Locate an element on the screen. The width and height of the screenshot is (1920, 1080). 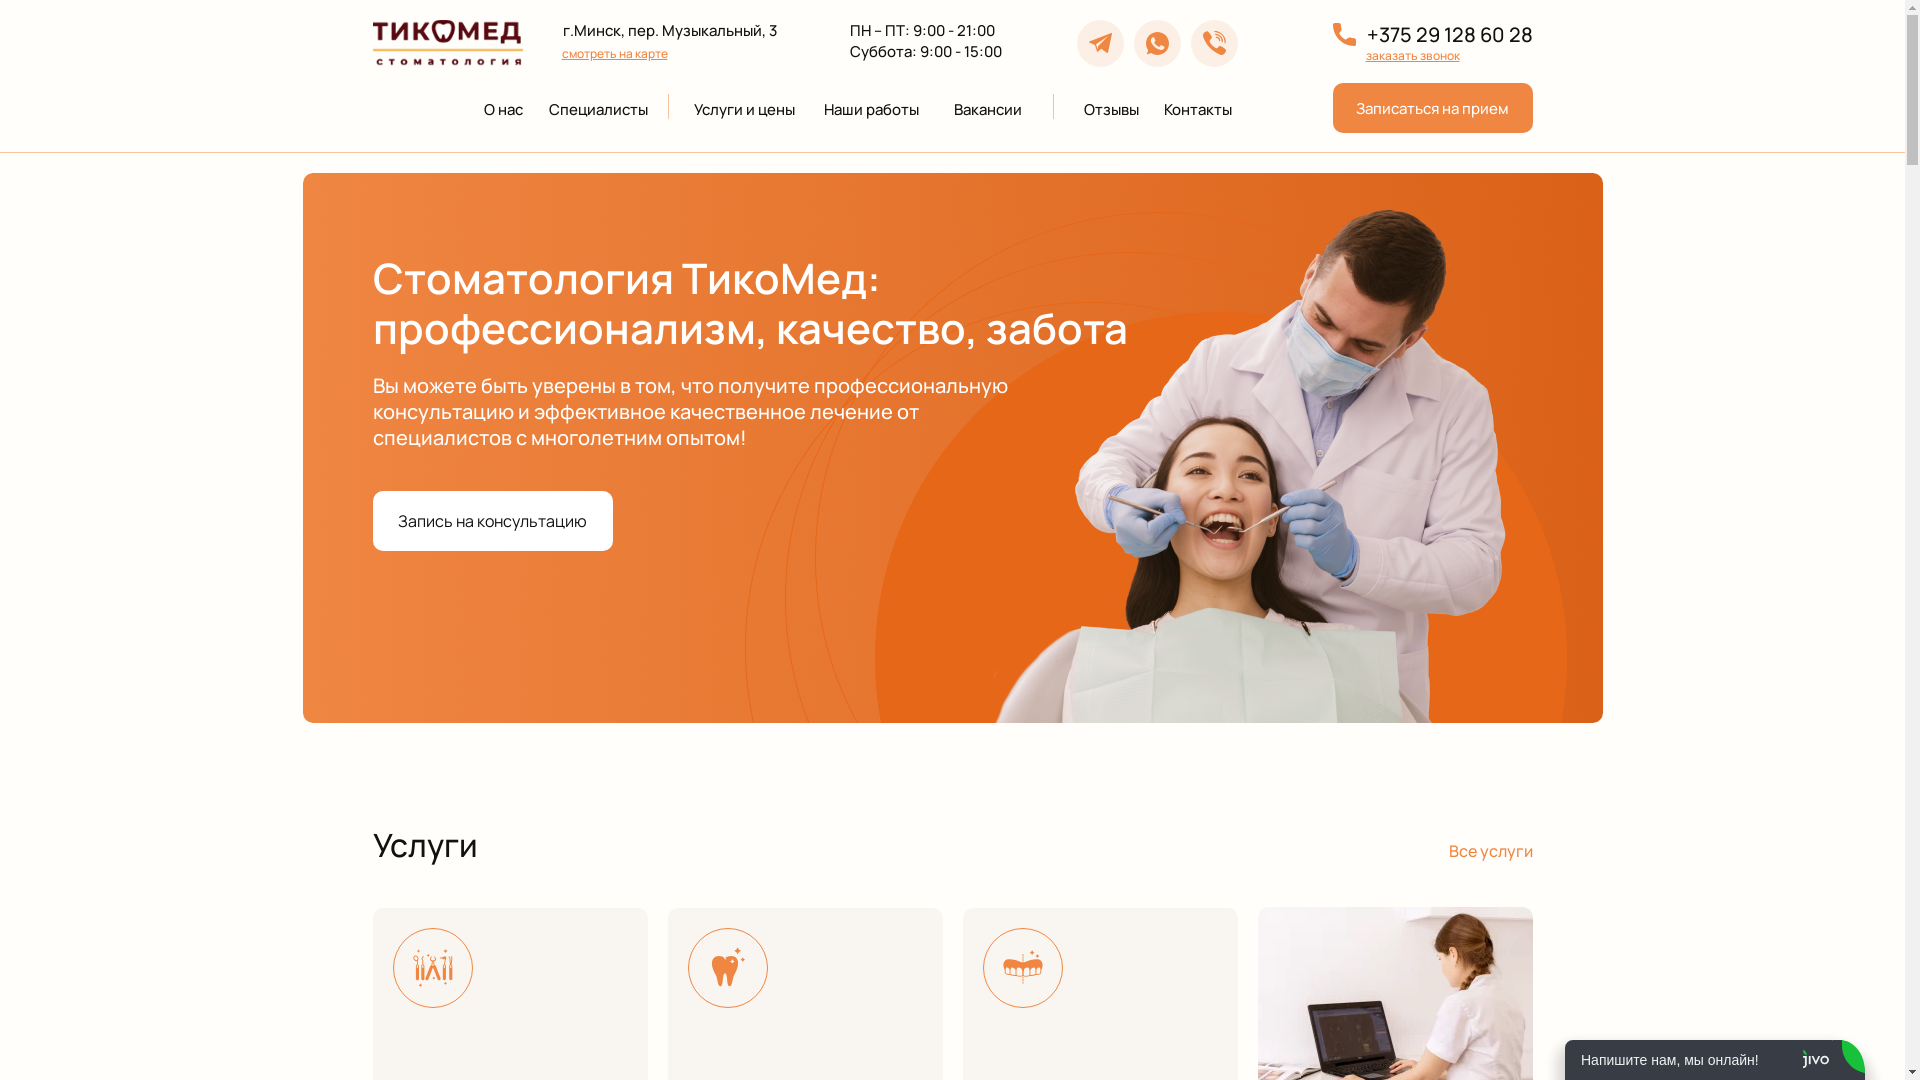
+375 29 128 60 28 is located at coordinates (1454, 34).